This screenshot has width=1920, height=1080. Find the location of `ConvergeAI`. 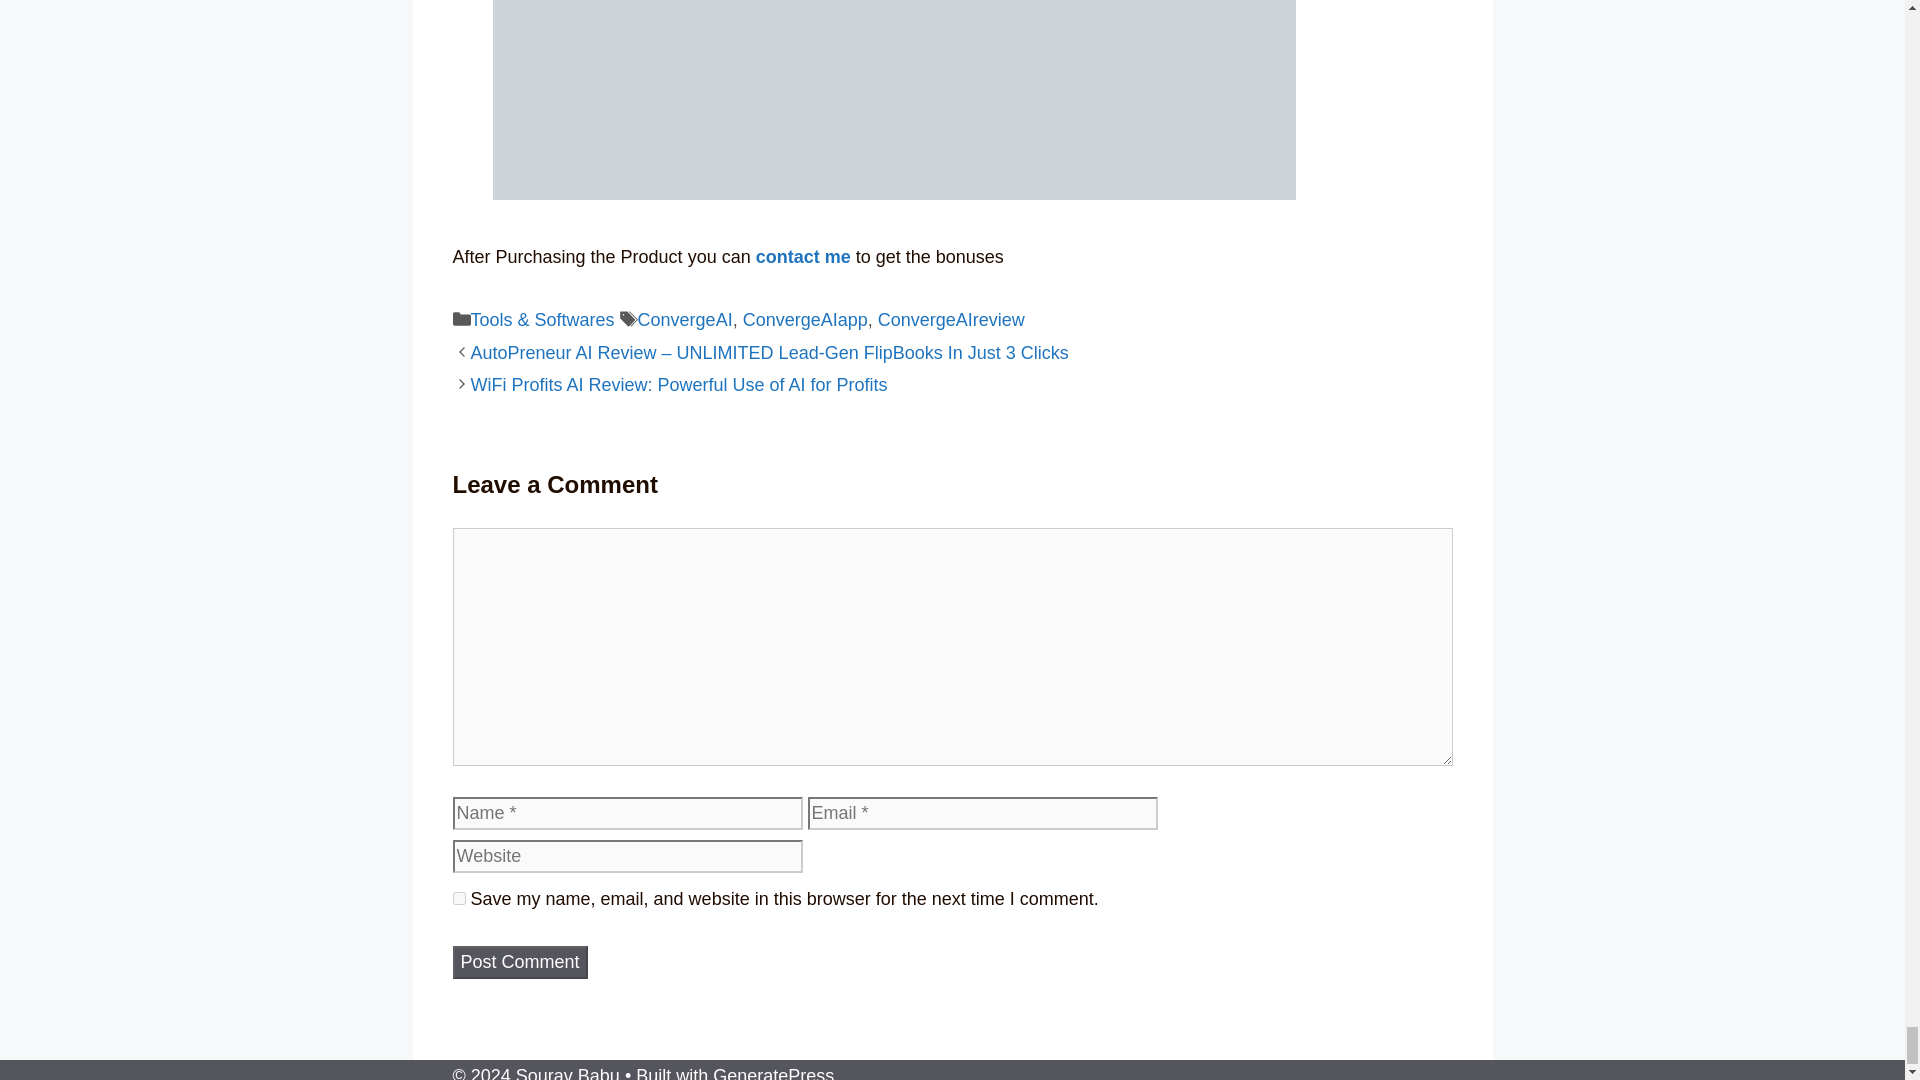

ConvergeAI is located at coordinates (685, 320).